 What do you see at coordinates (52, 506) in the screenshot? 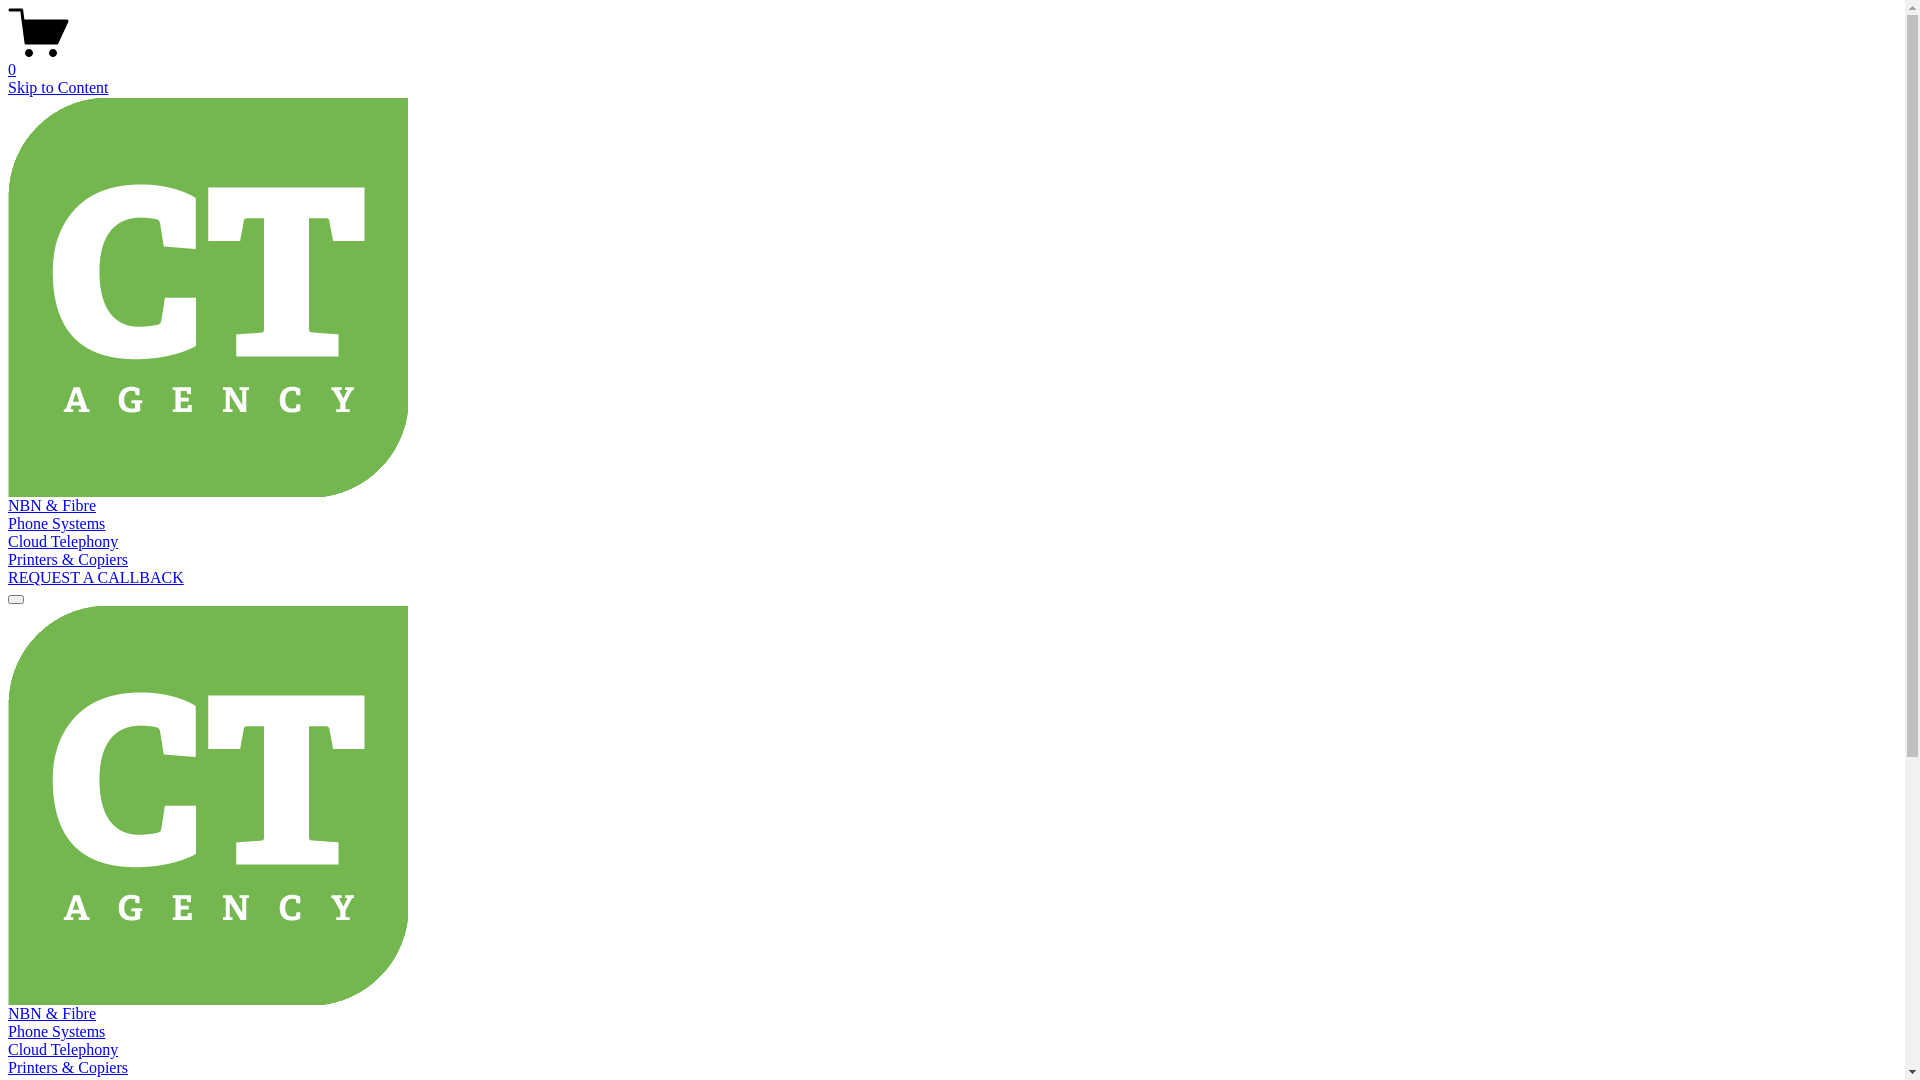
I see `NBN & Fibre` at bounding box center [52, 506].